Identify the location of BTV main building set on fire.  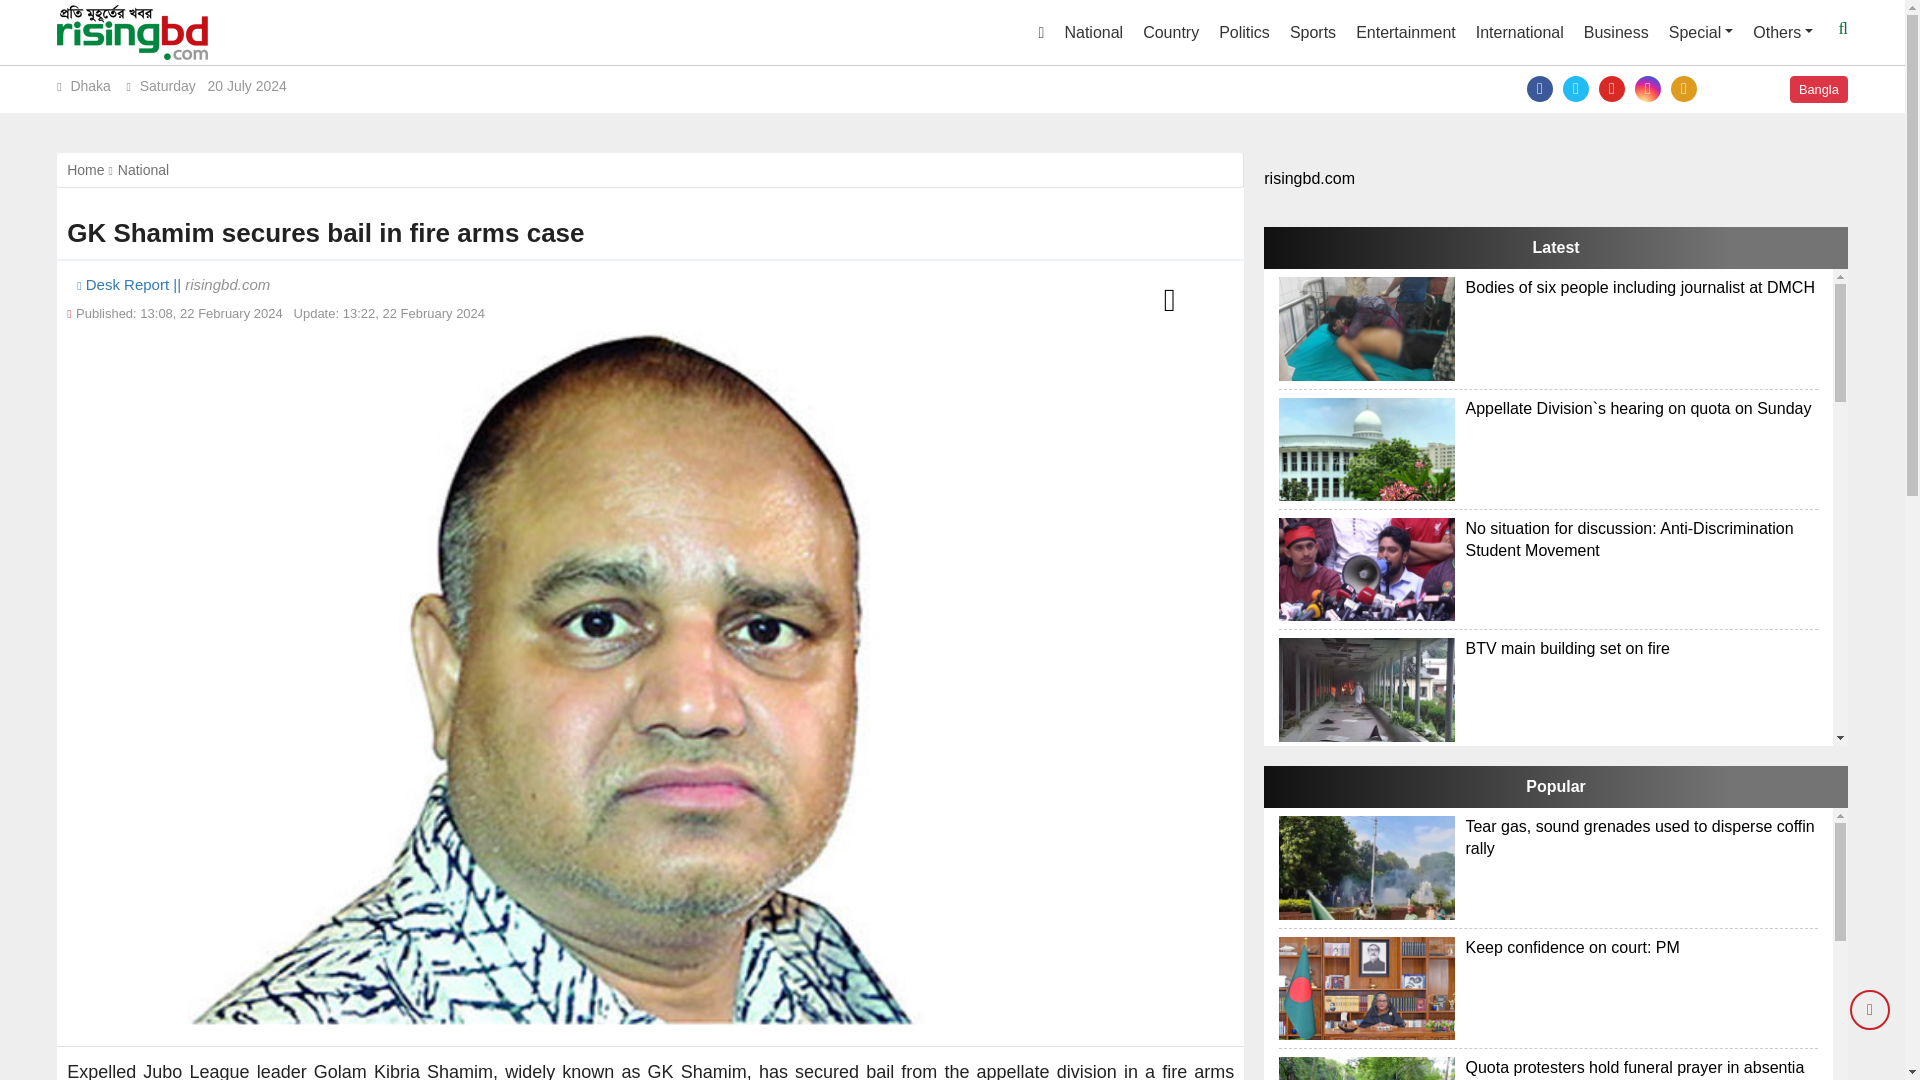
(1366, 689).